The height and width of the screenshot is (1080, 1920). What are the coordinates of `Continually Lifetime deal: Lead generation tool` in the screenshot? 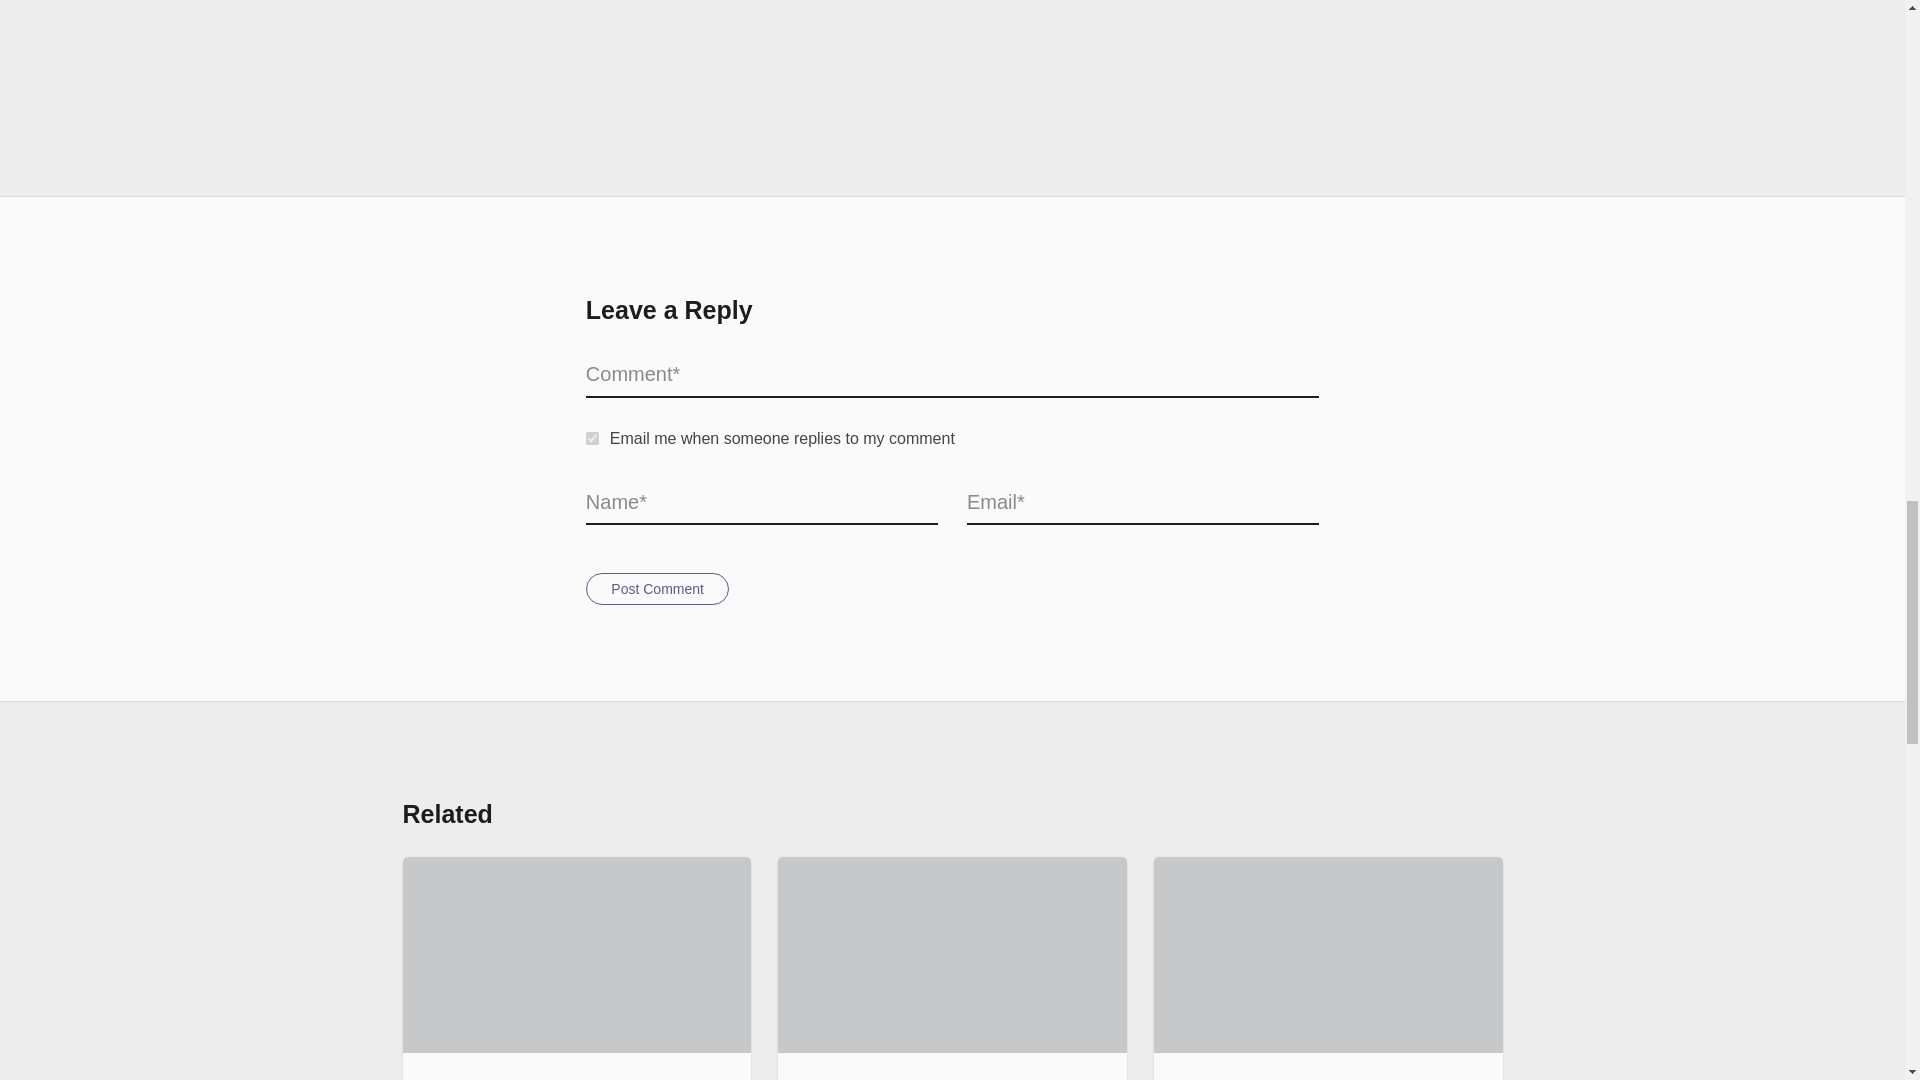 It's located at (1327, 955).